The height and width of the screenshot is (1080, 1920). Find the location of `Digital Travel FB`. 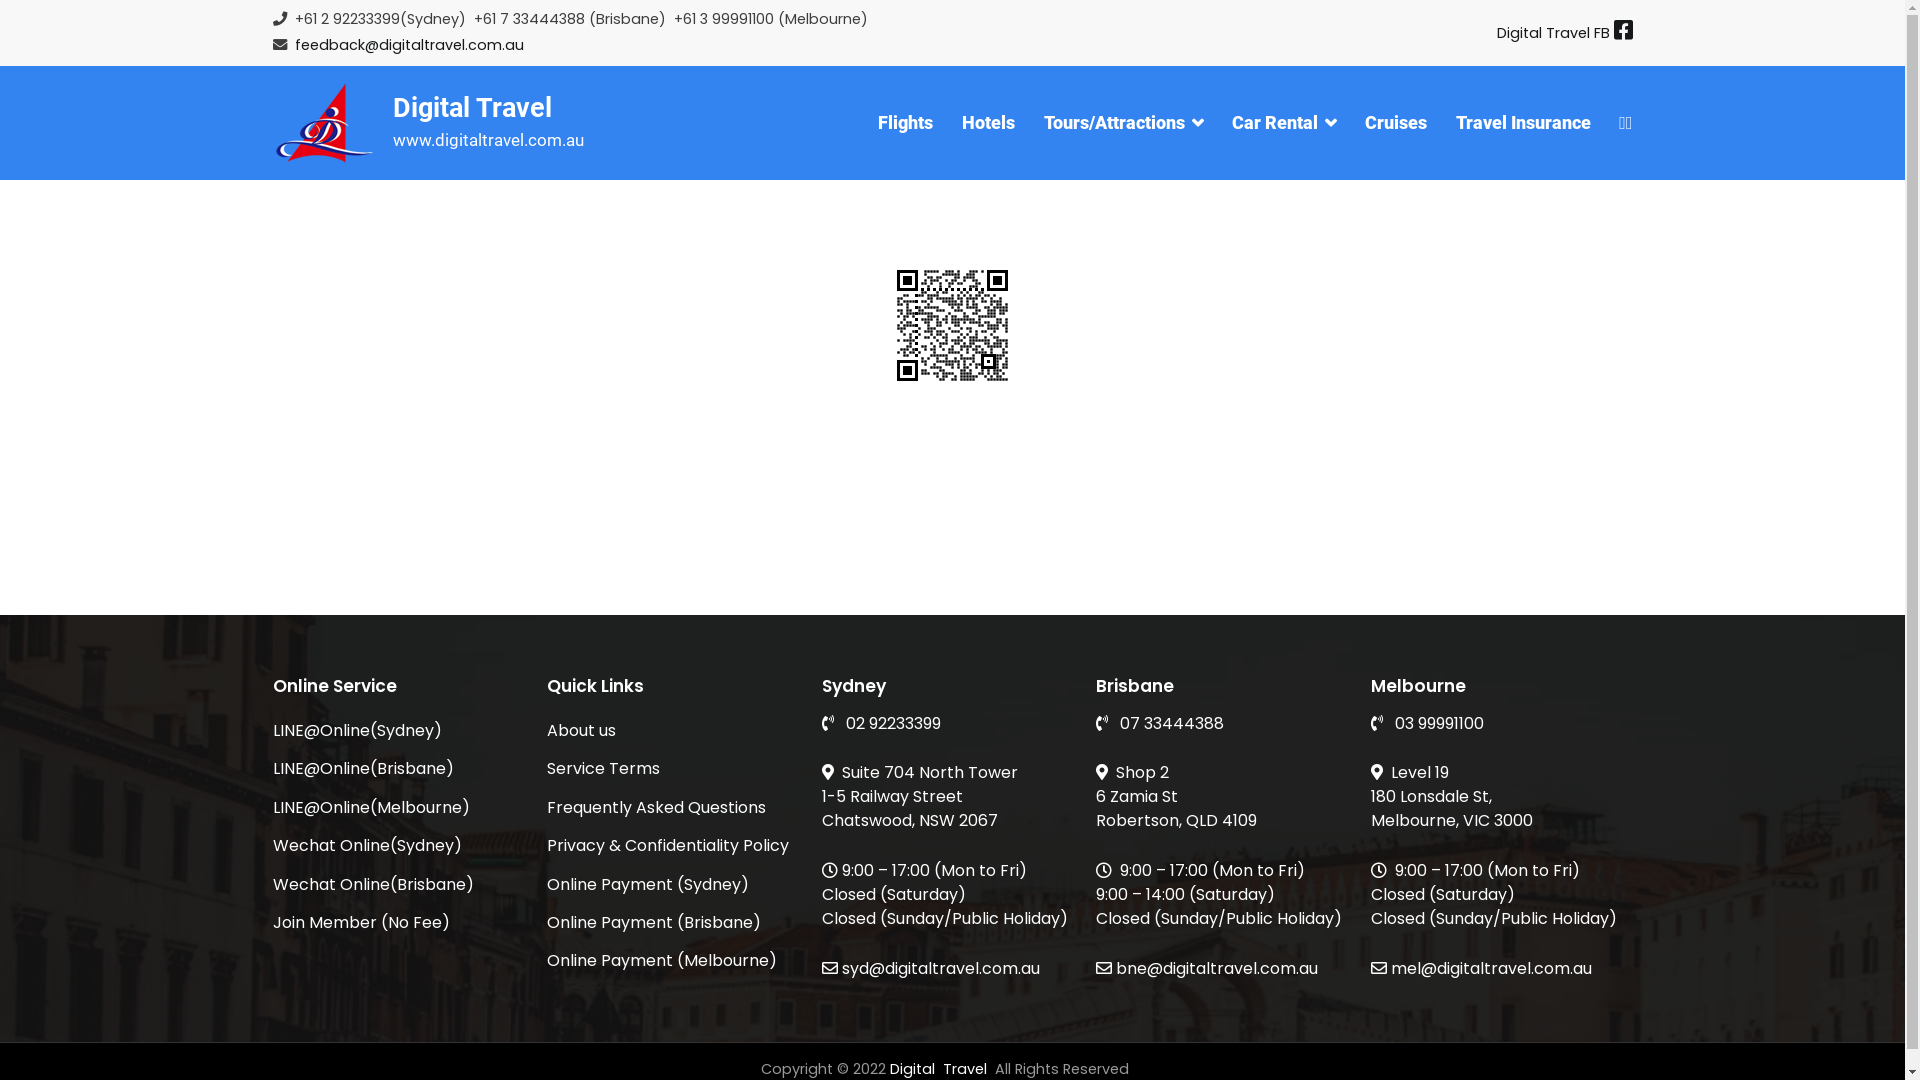

Digital Travel FB is located at coordinates (1564, 33).